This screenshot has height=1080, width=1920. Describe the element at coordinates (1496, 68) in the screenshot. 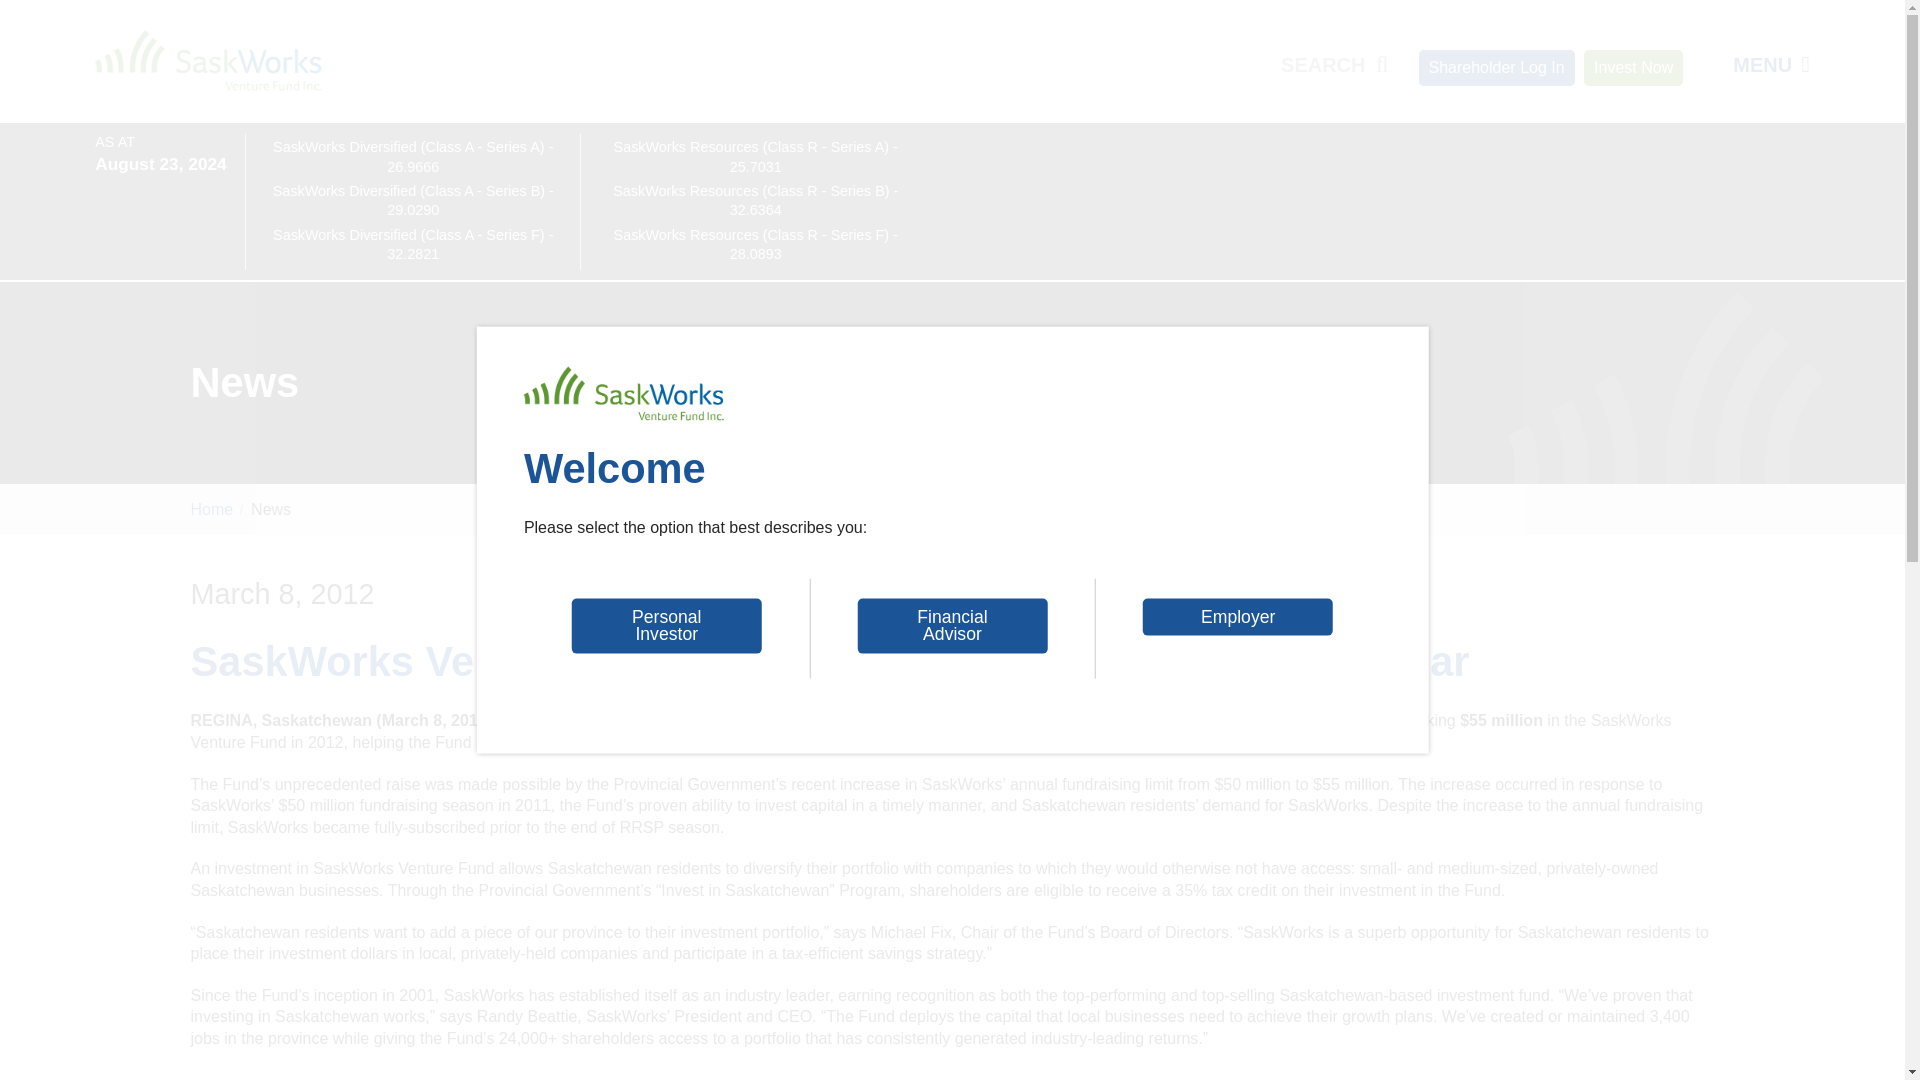

I see `Shareholder Log In` at that location.